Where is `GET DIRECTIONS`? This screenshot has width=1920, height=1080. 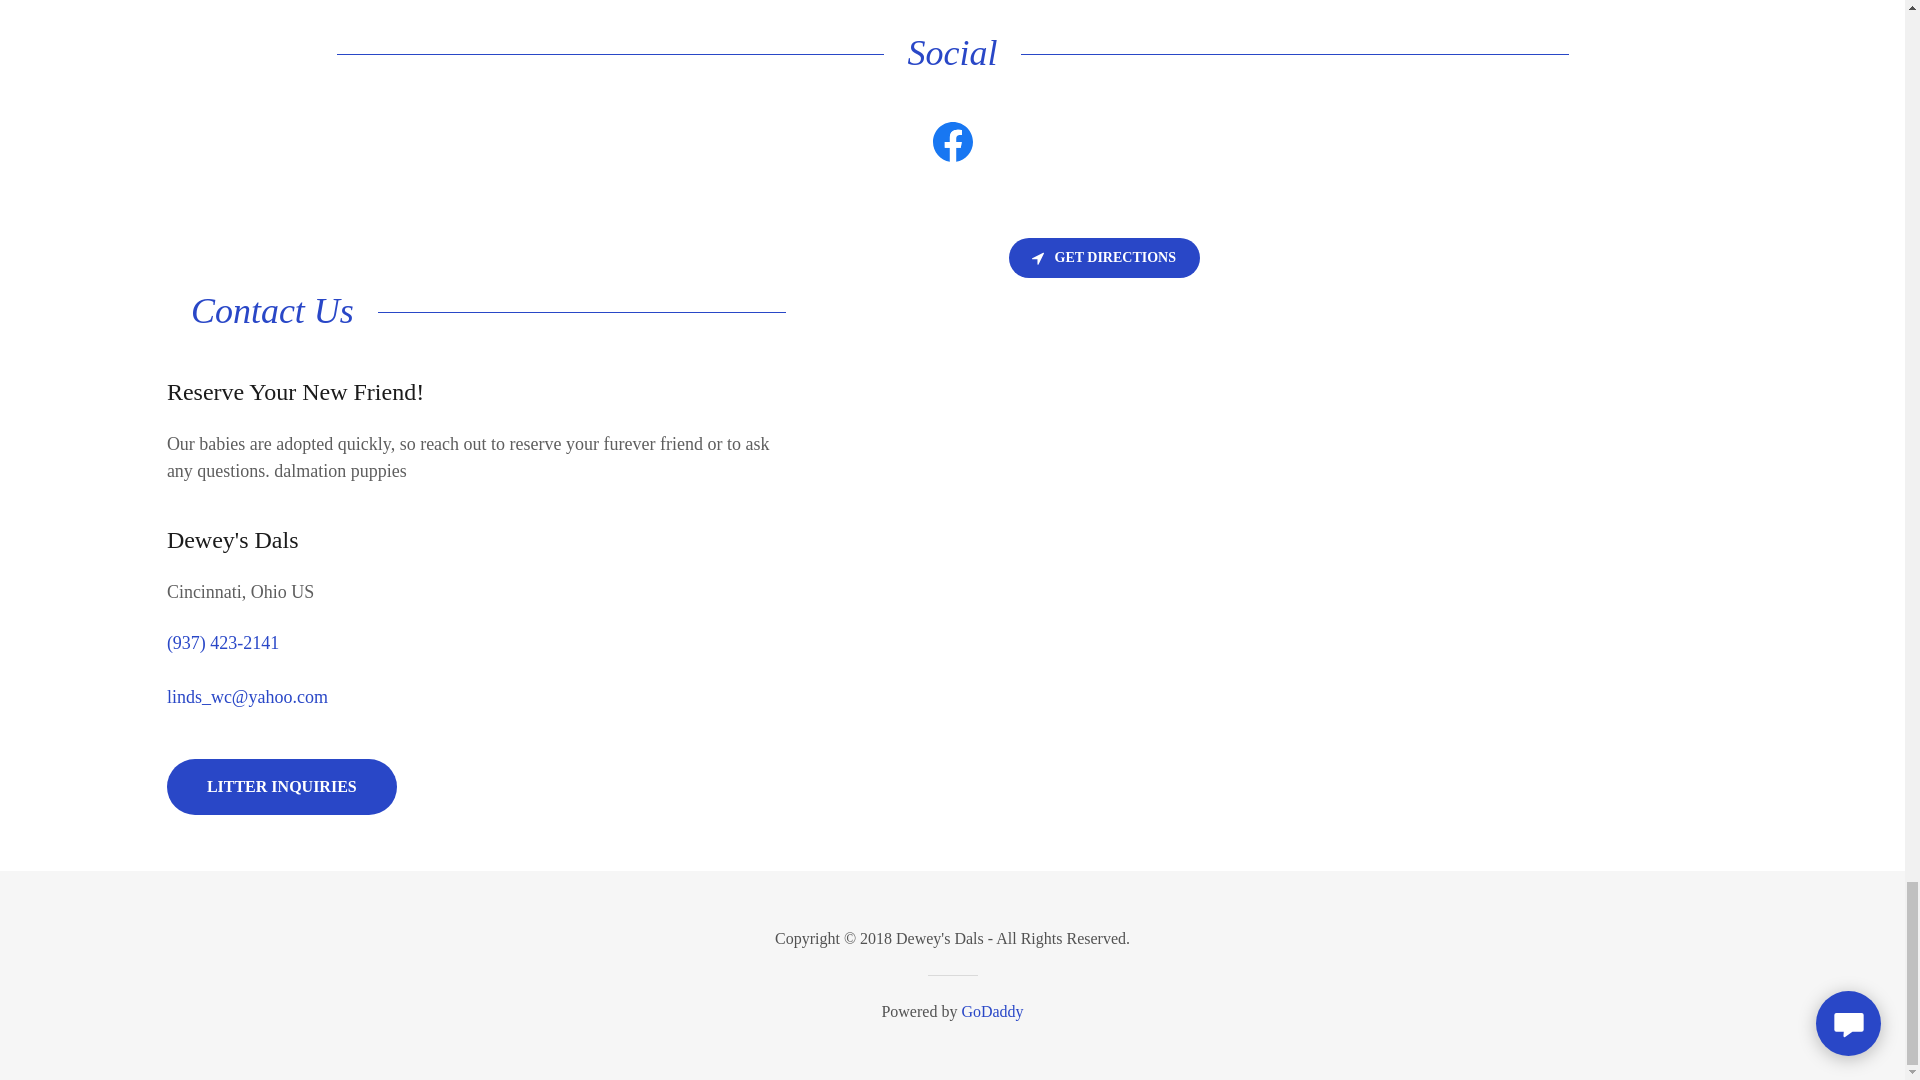 GET DIRECTIONS is located at coordinates (1104, 257).